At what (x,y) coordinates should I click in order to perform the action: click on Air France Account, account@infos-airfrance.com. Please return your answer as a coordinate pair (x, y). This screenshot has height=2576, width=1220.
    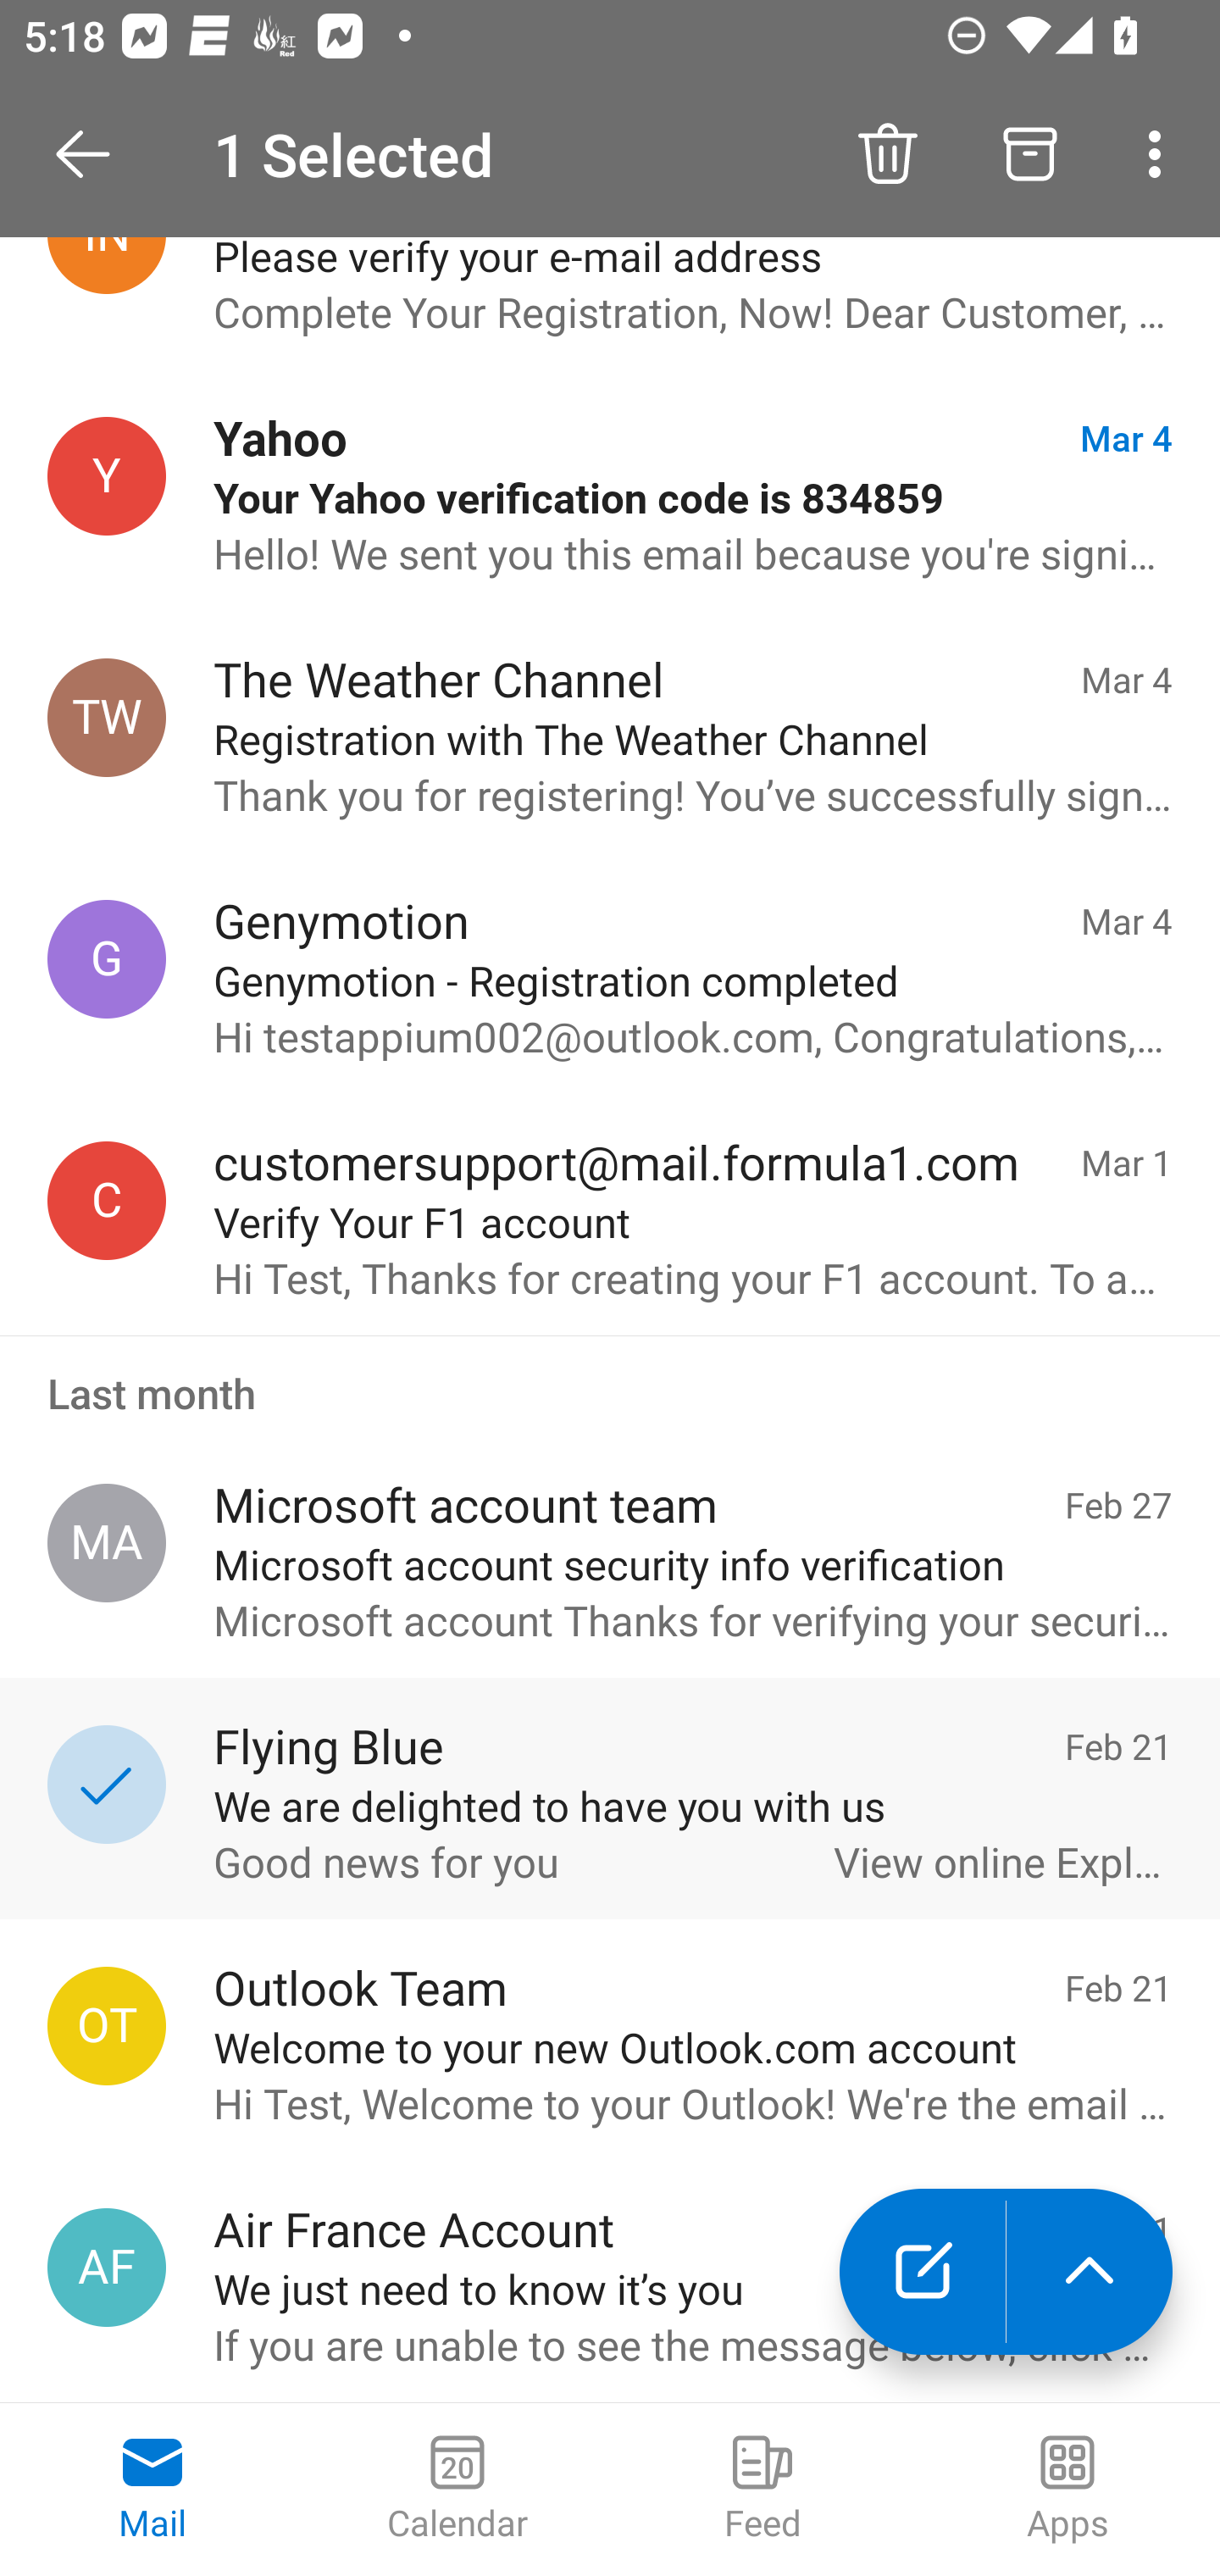
    Looking at the image, I should click on (107, 2267).